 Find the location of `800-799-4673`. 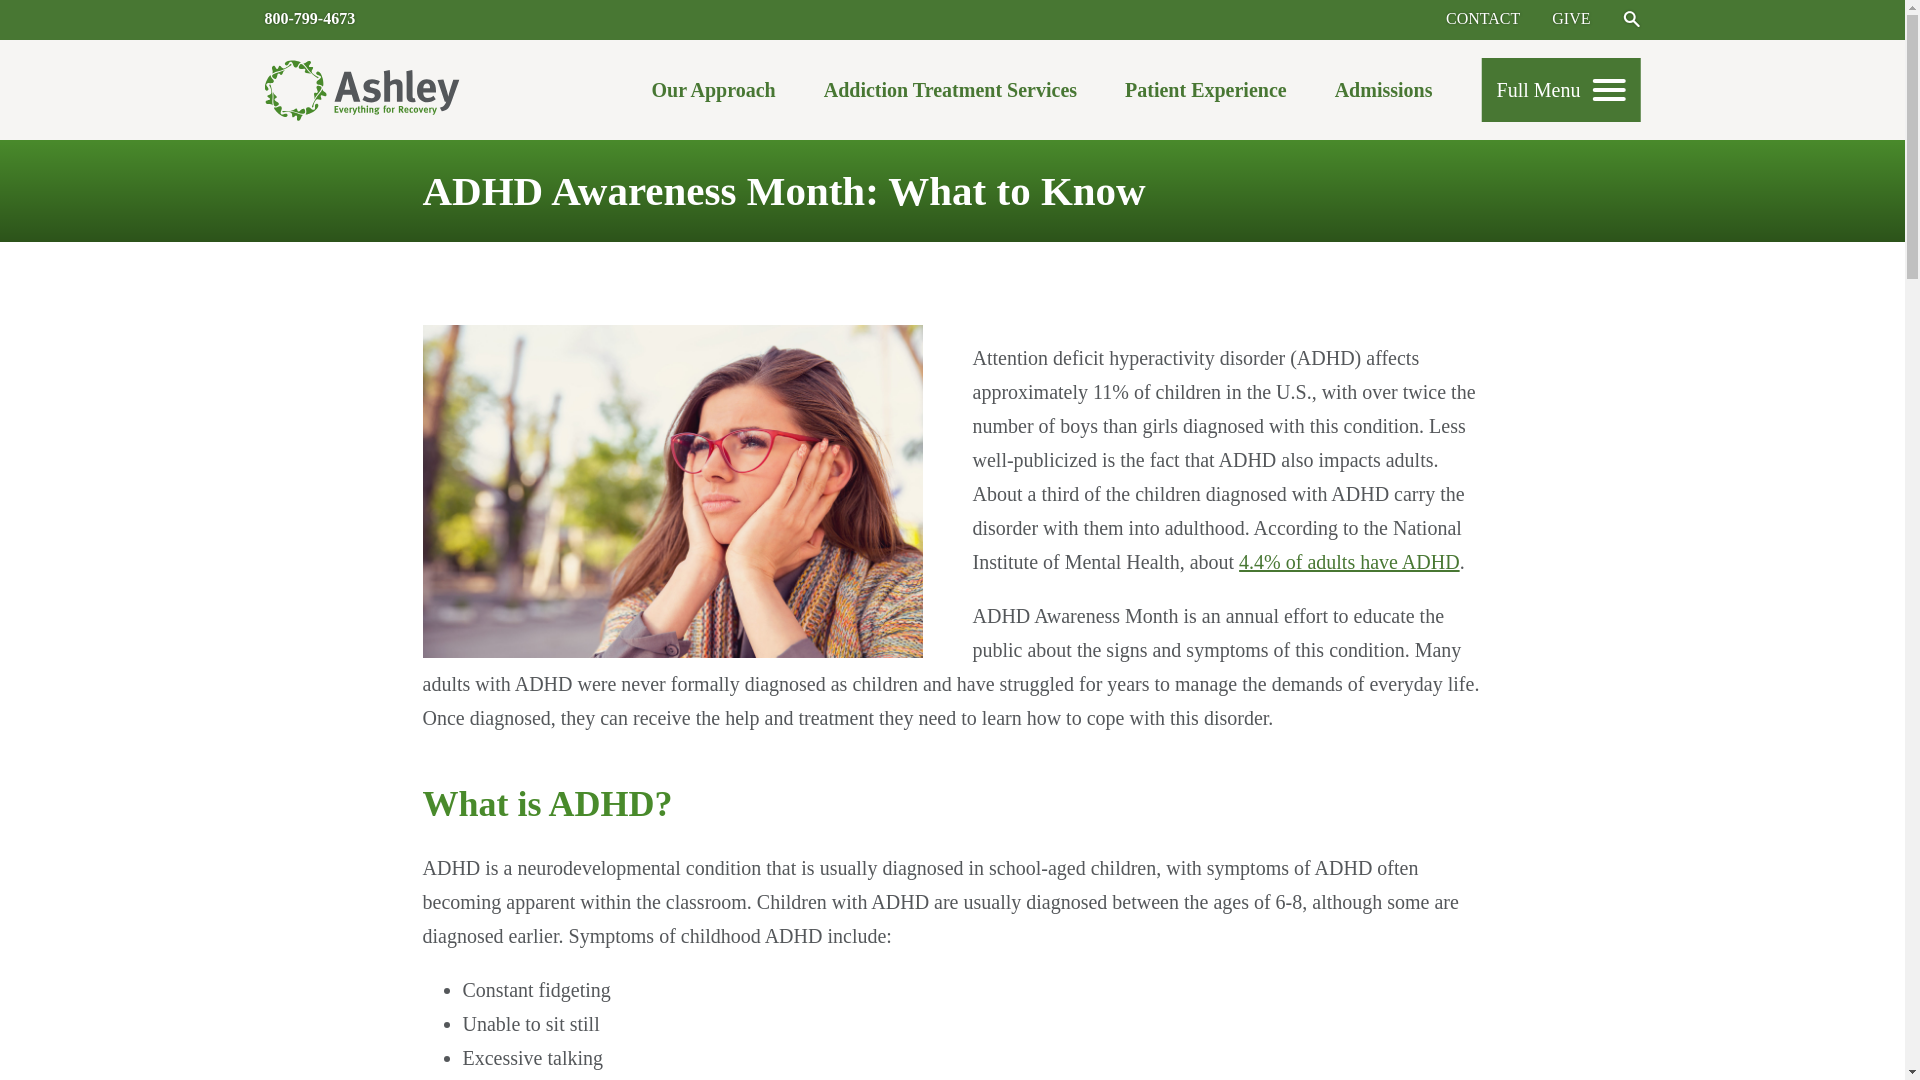

800-799-4673 is located at coordinates (310, 18).